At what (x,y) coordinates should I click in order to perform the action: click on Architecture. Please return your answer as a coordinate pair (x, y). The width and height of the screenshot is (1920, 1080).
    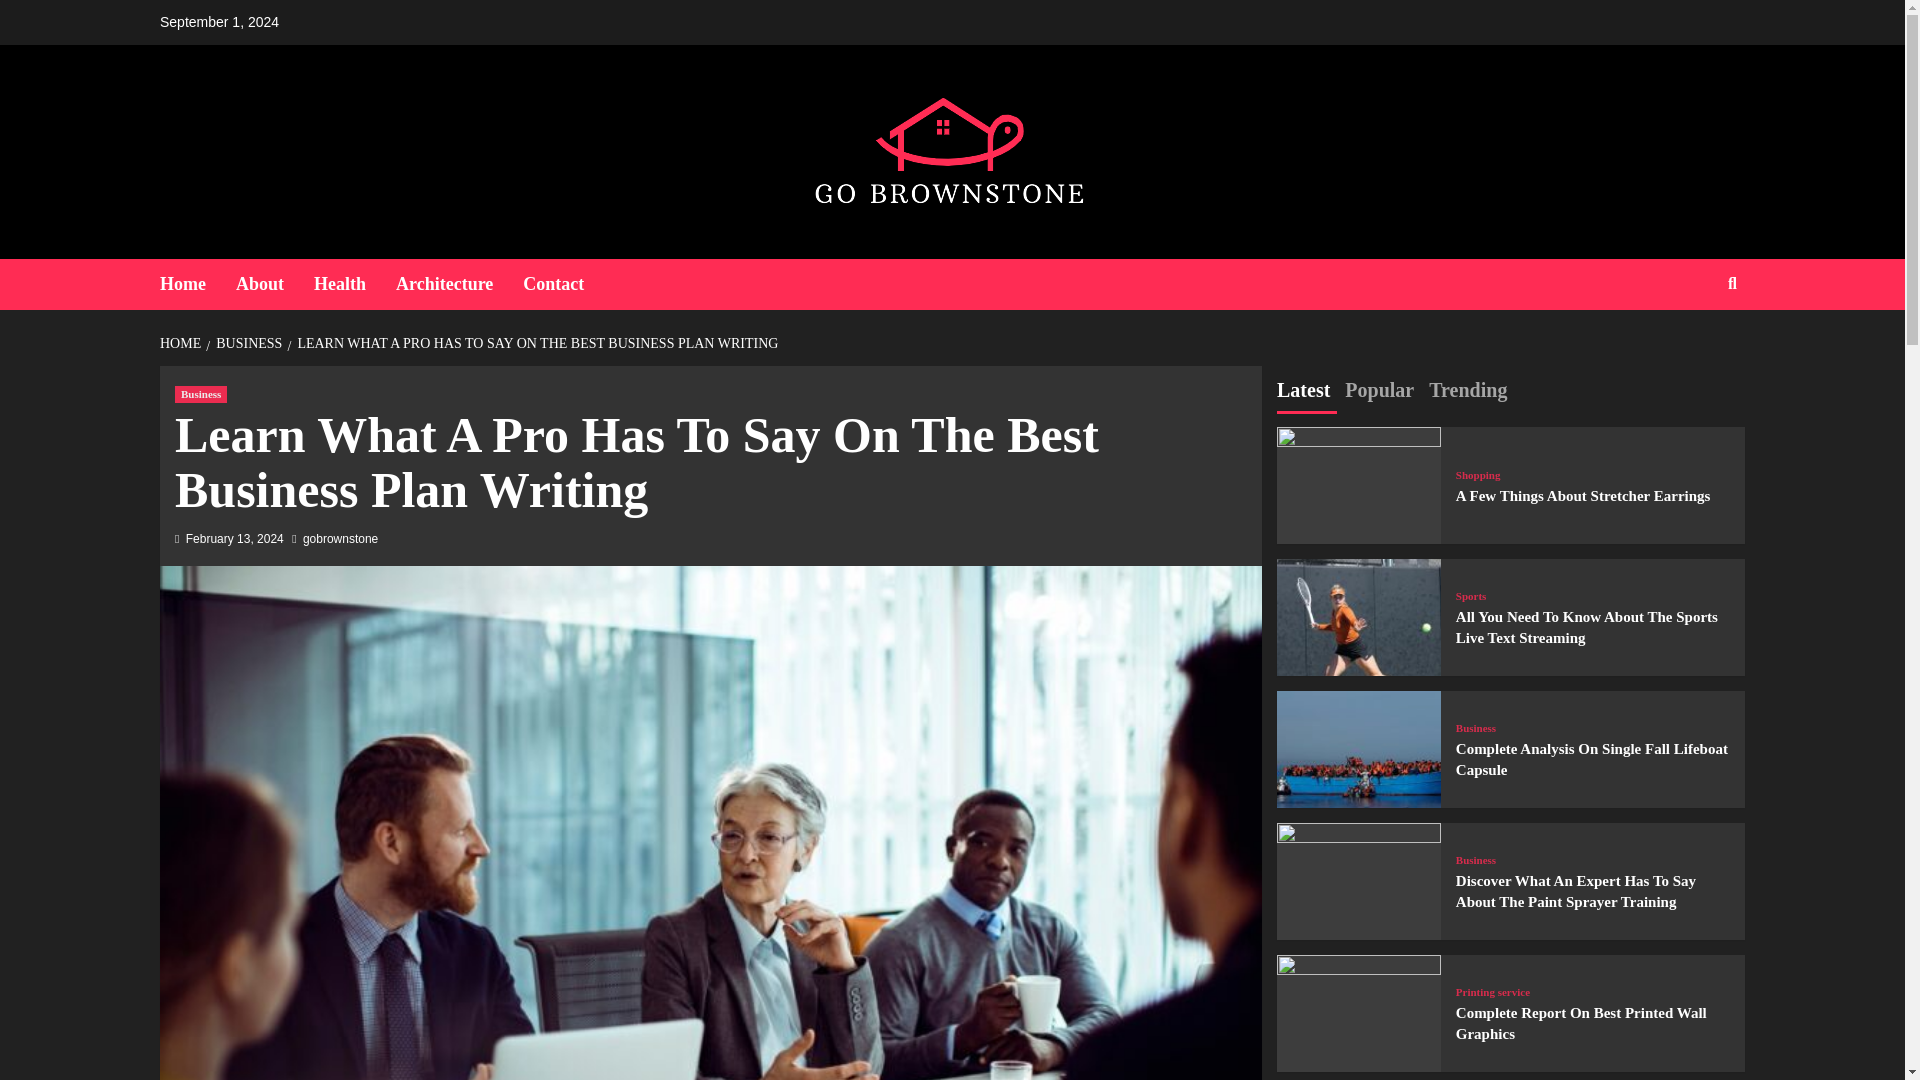
    Looking at the image, I should click on (458, 284).